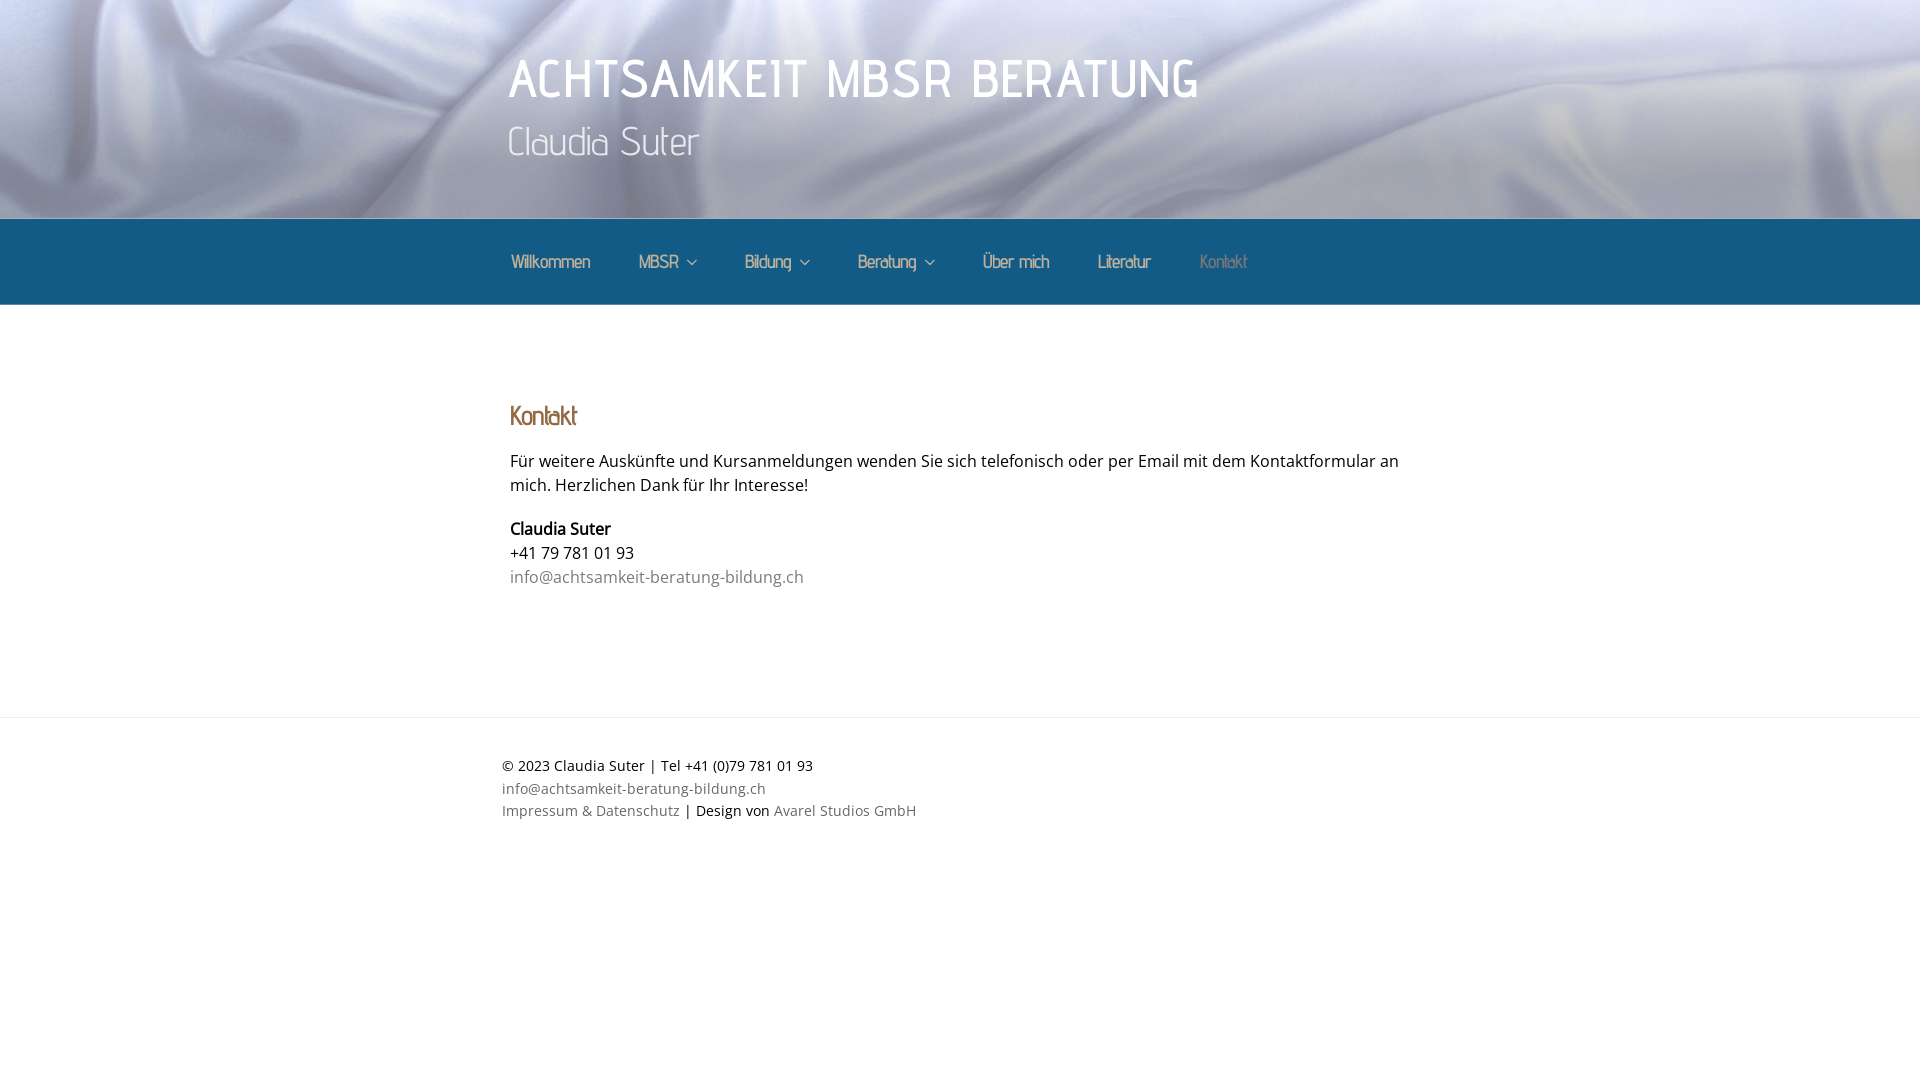 The image size is (1920, 1080). What do you see at coordinates (1124, 262) in the screenshot?
I see `Literatur` at bounding box center [1124, 262].